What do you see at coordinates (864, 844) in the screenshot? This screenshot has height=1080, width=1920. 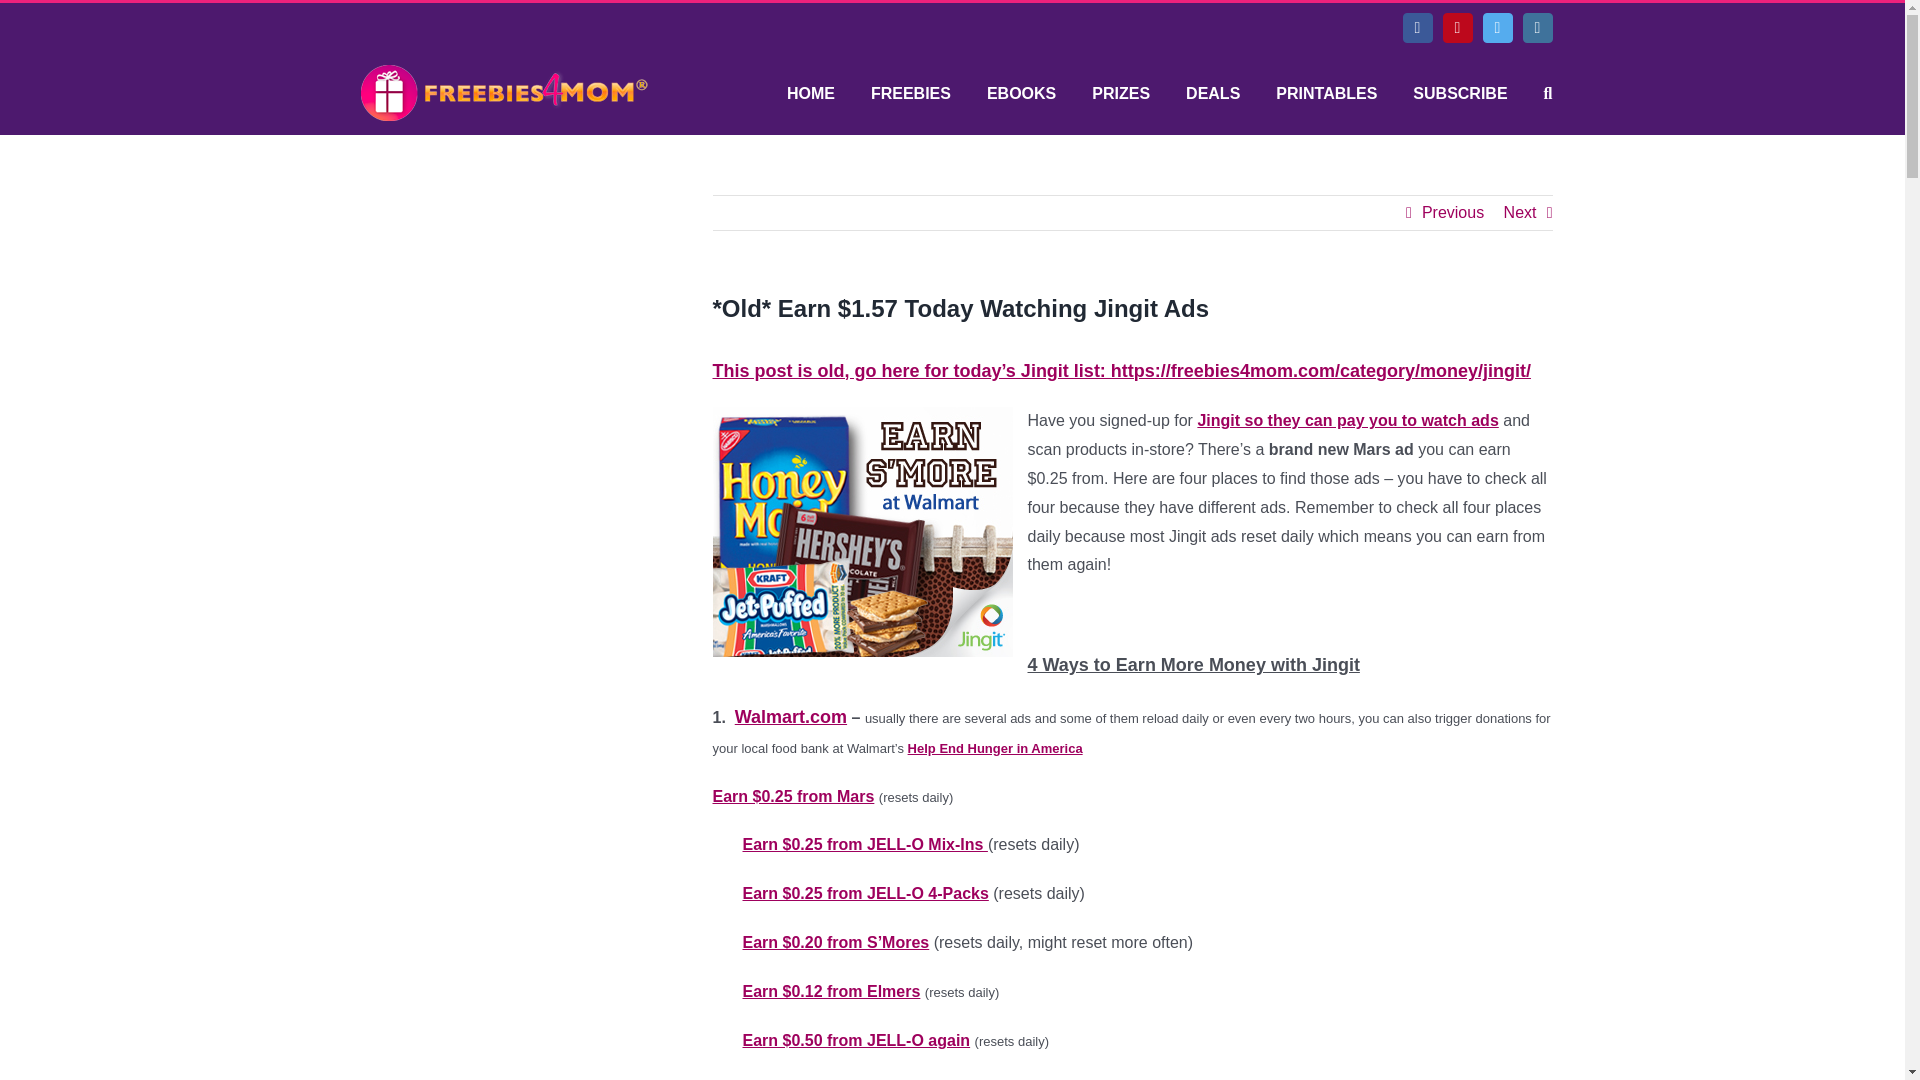 I see `Walmart` at bounding box center [864, 844].